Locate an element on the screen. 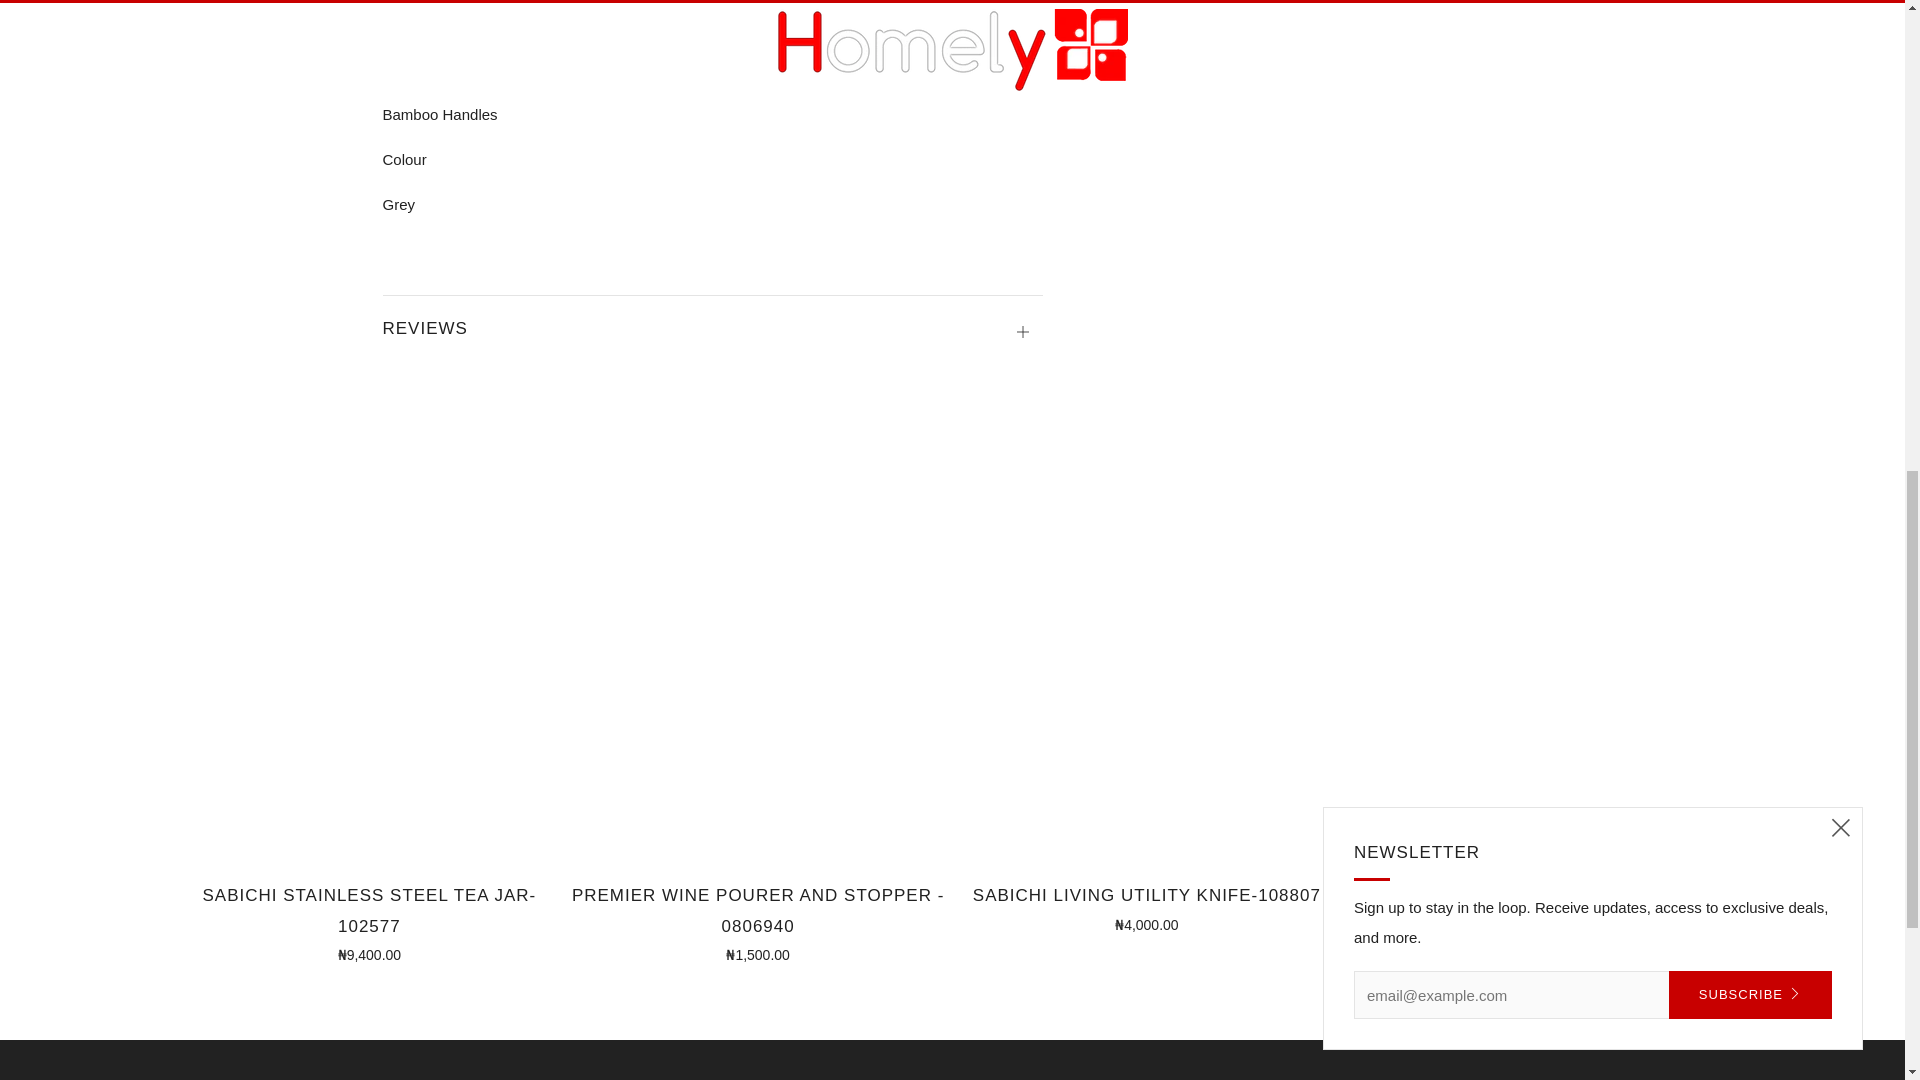  PREMIER WINE POURER AND STOPPER - 0806940 is located at coordinates (757, 922).